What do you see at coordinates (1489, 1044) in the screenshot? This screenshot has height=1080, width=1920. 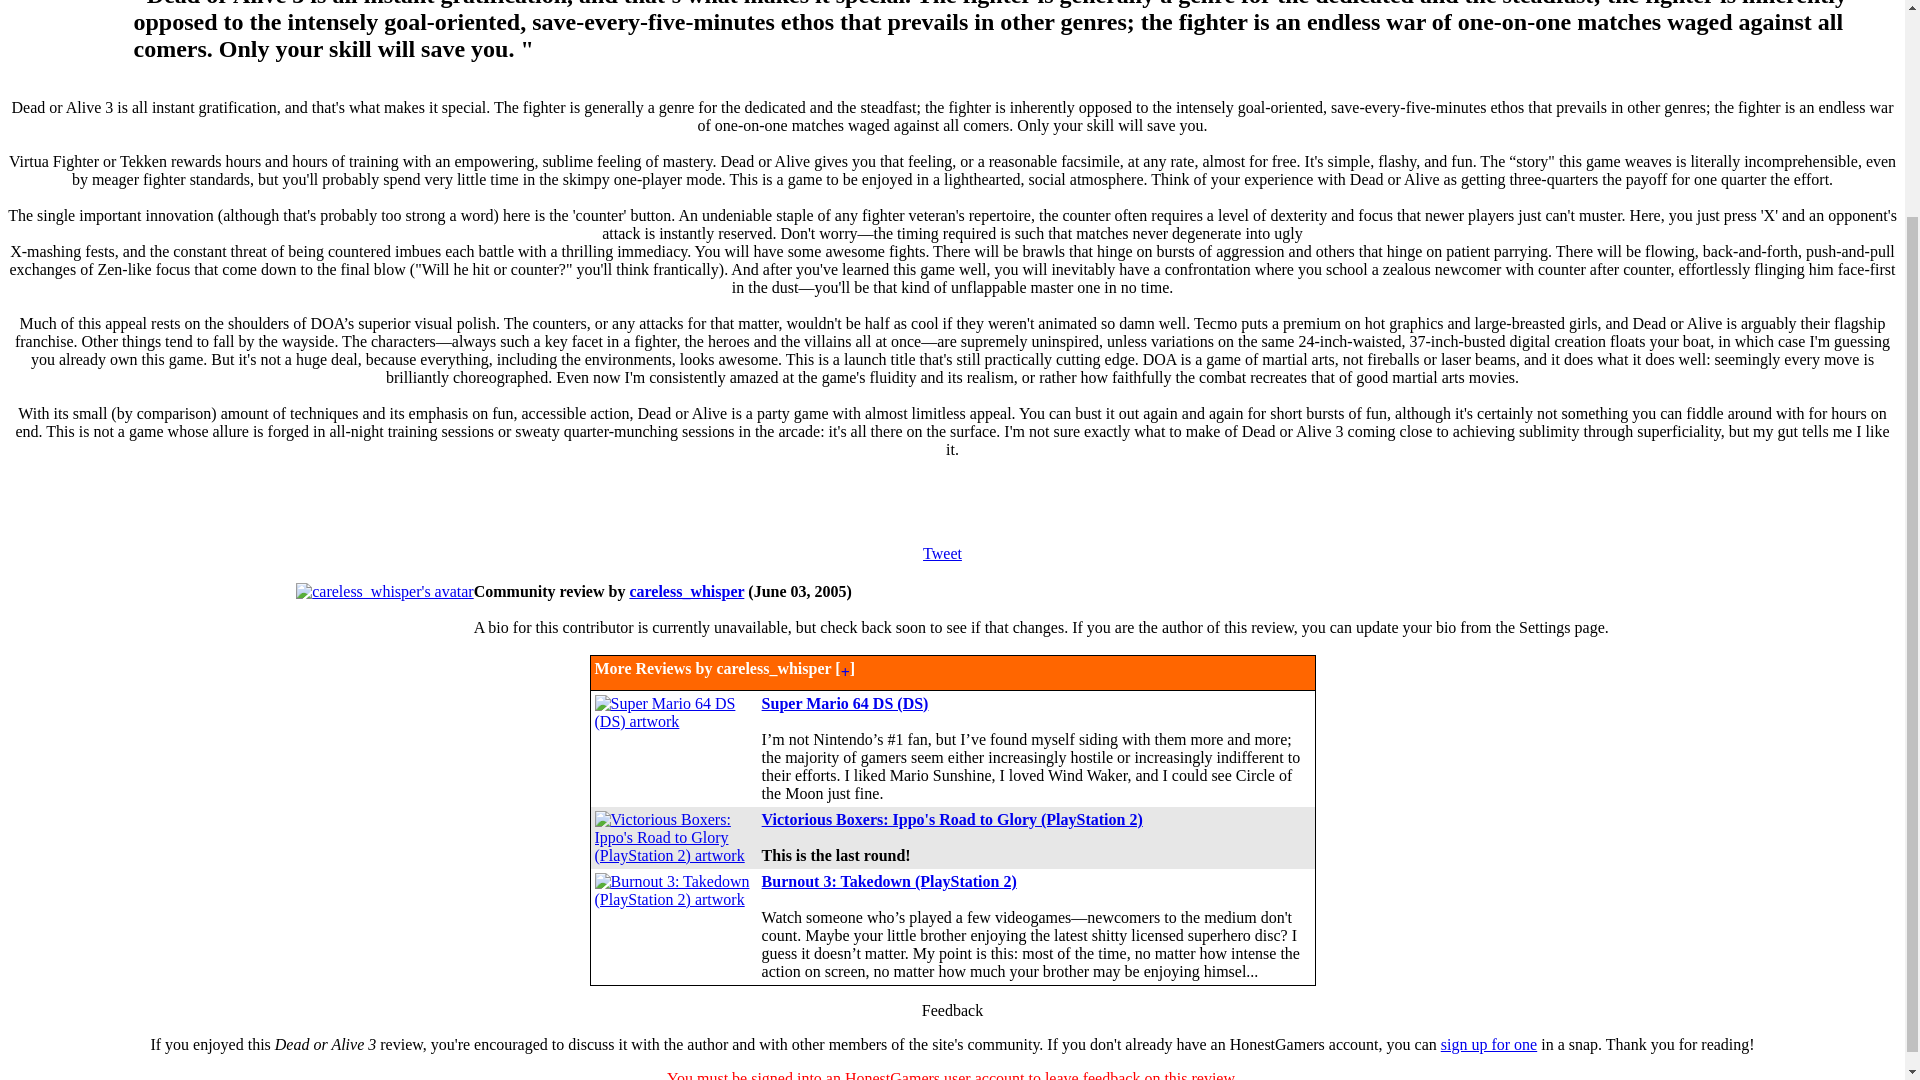 I see `sign up for one` at bounding box center [1489, 1044].